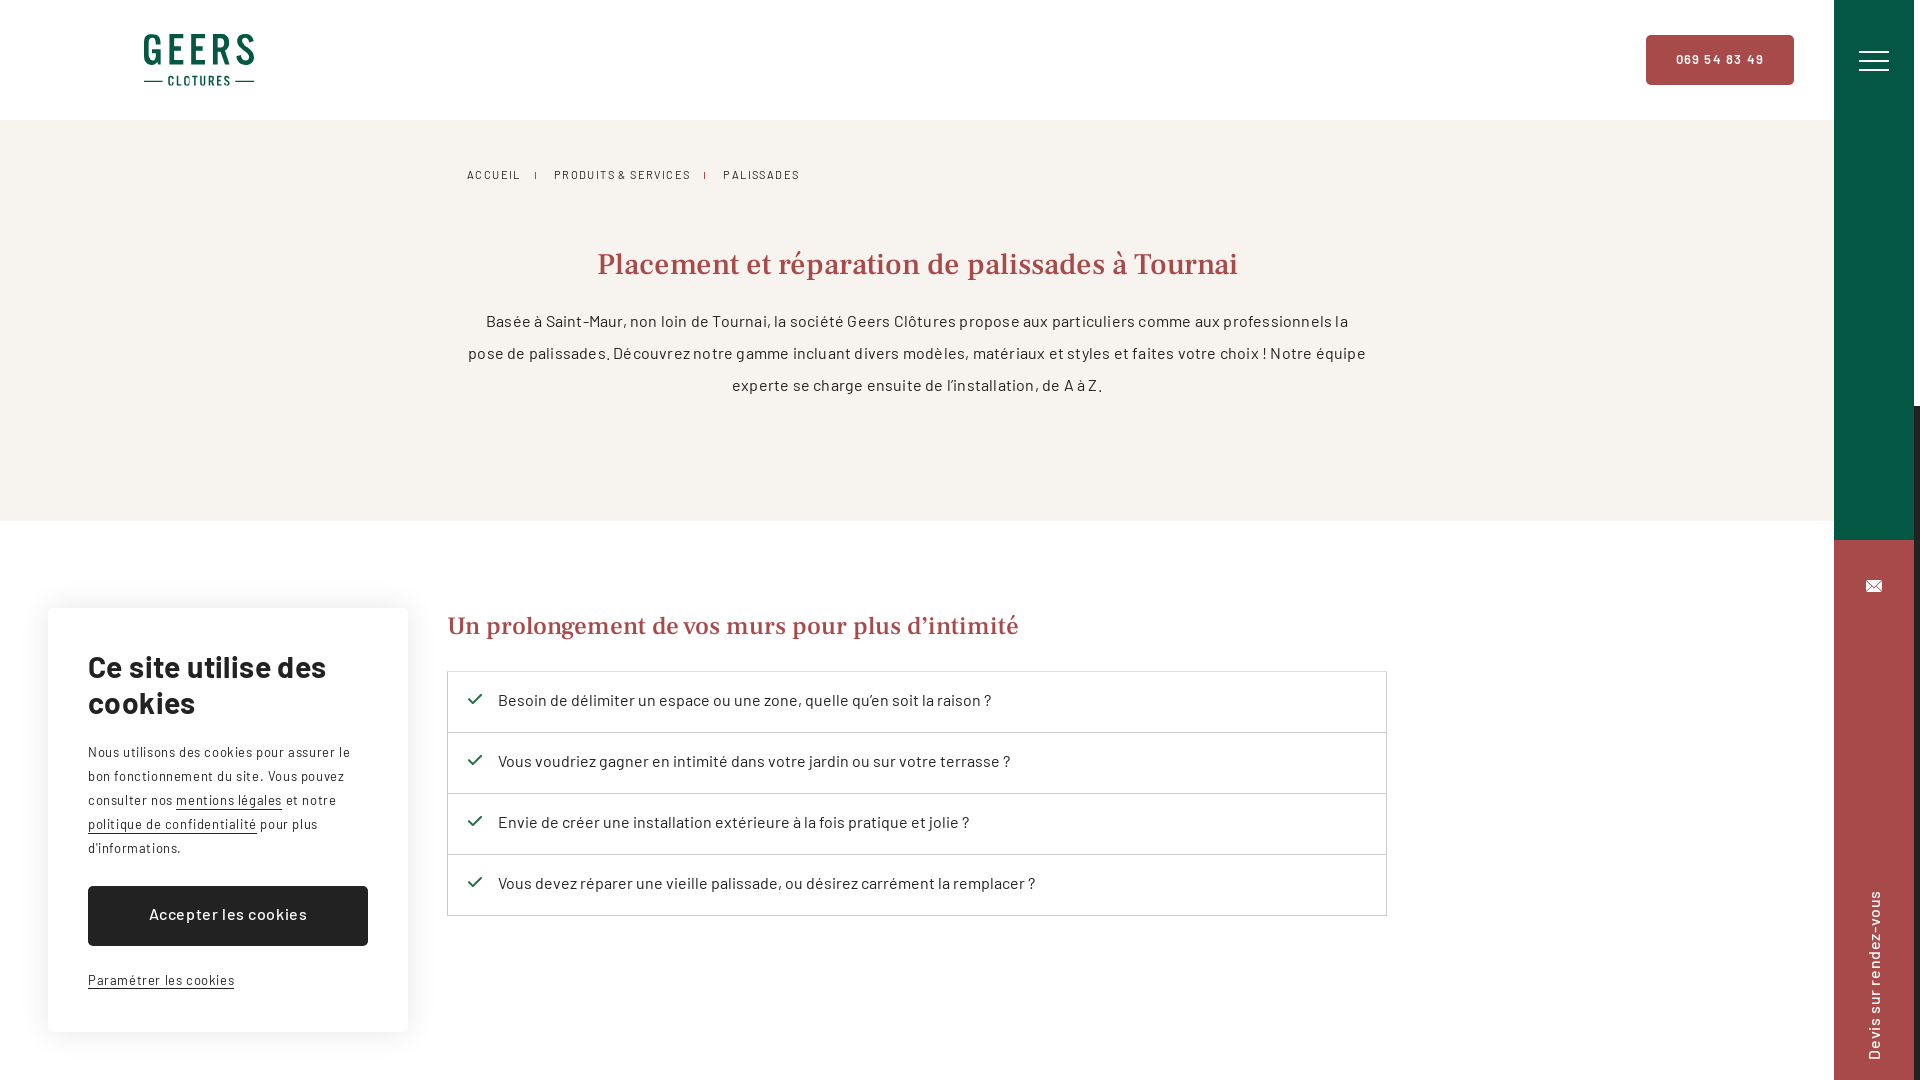 This screenshot has width=1920, height=1080. I want to click on Geers Clotures, so click(199, 60).